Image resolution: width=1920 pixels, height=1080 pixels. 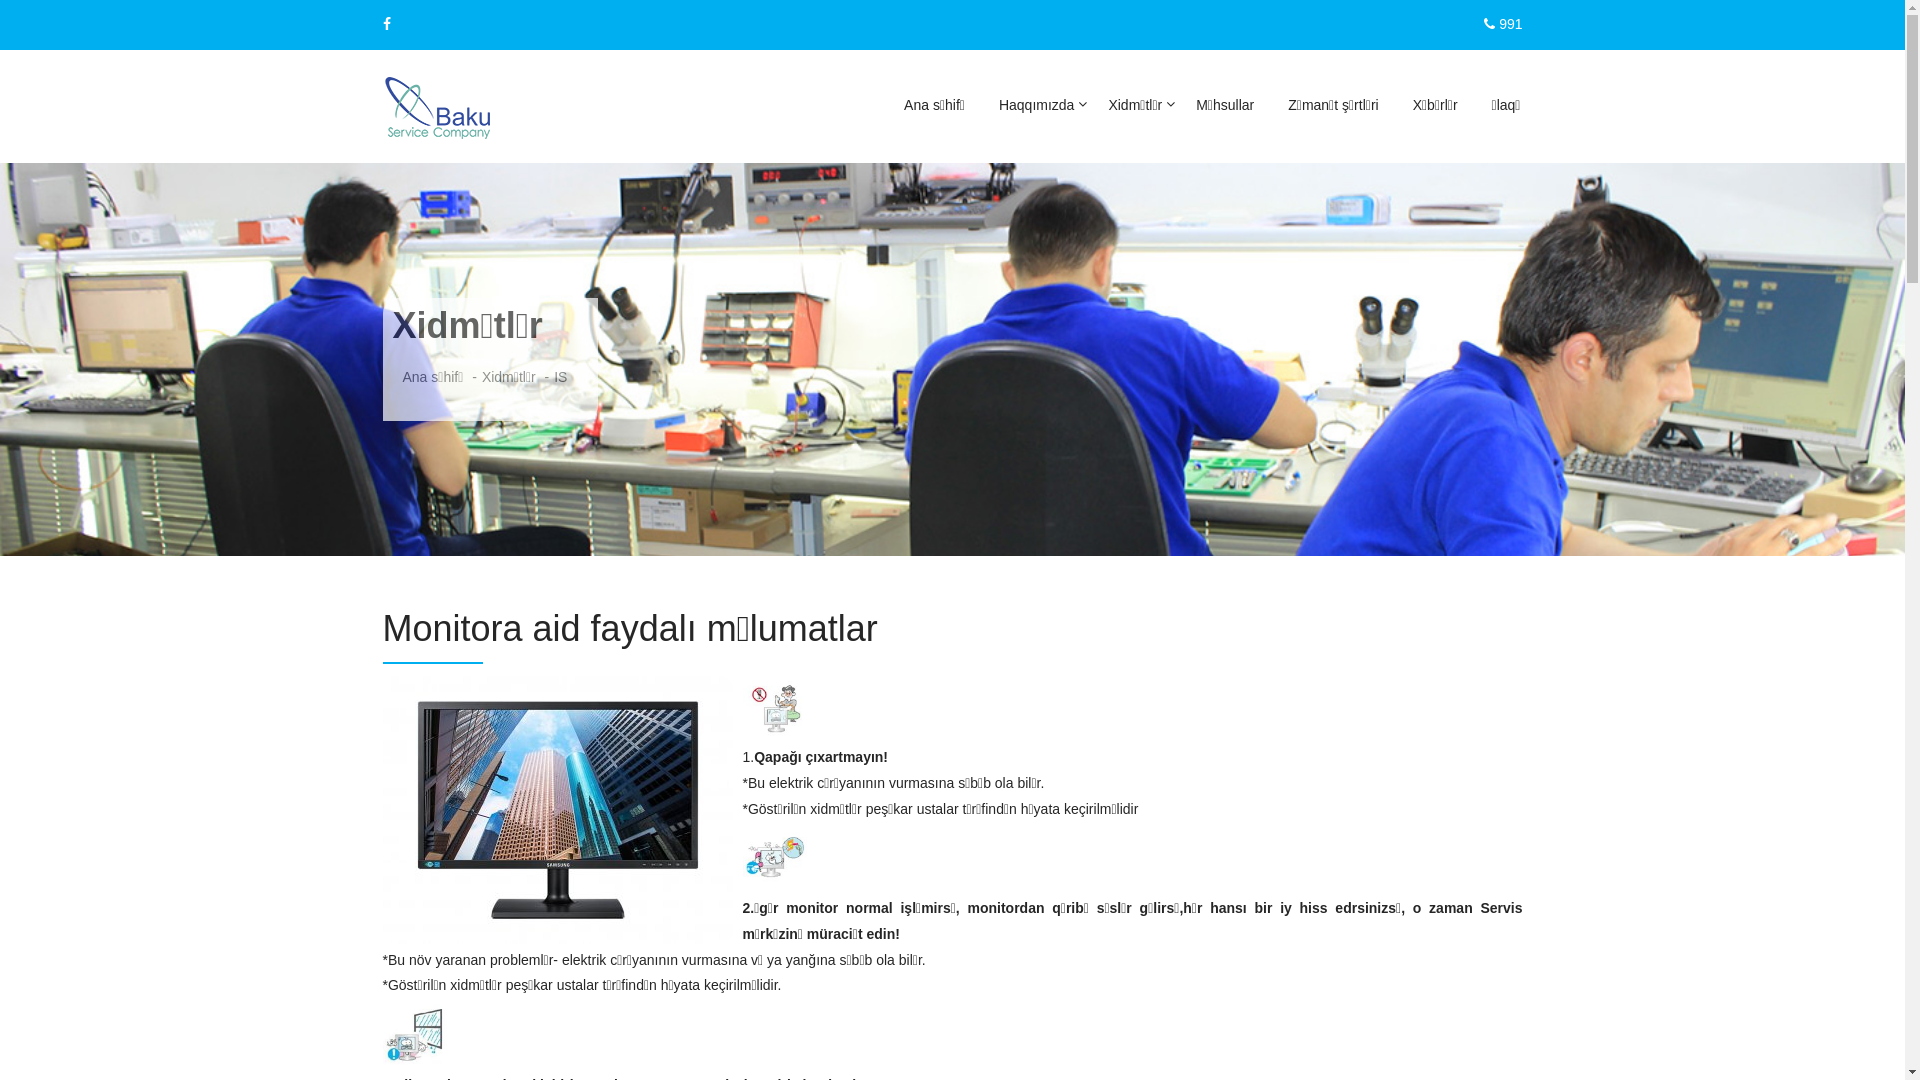 I want to click on IS, so click(x=560, y=378).